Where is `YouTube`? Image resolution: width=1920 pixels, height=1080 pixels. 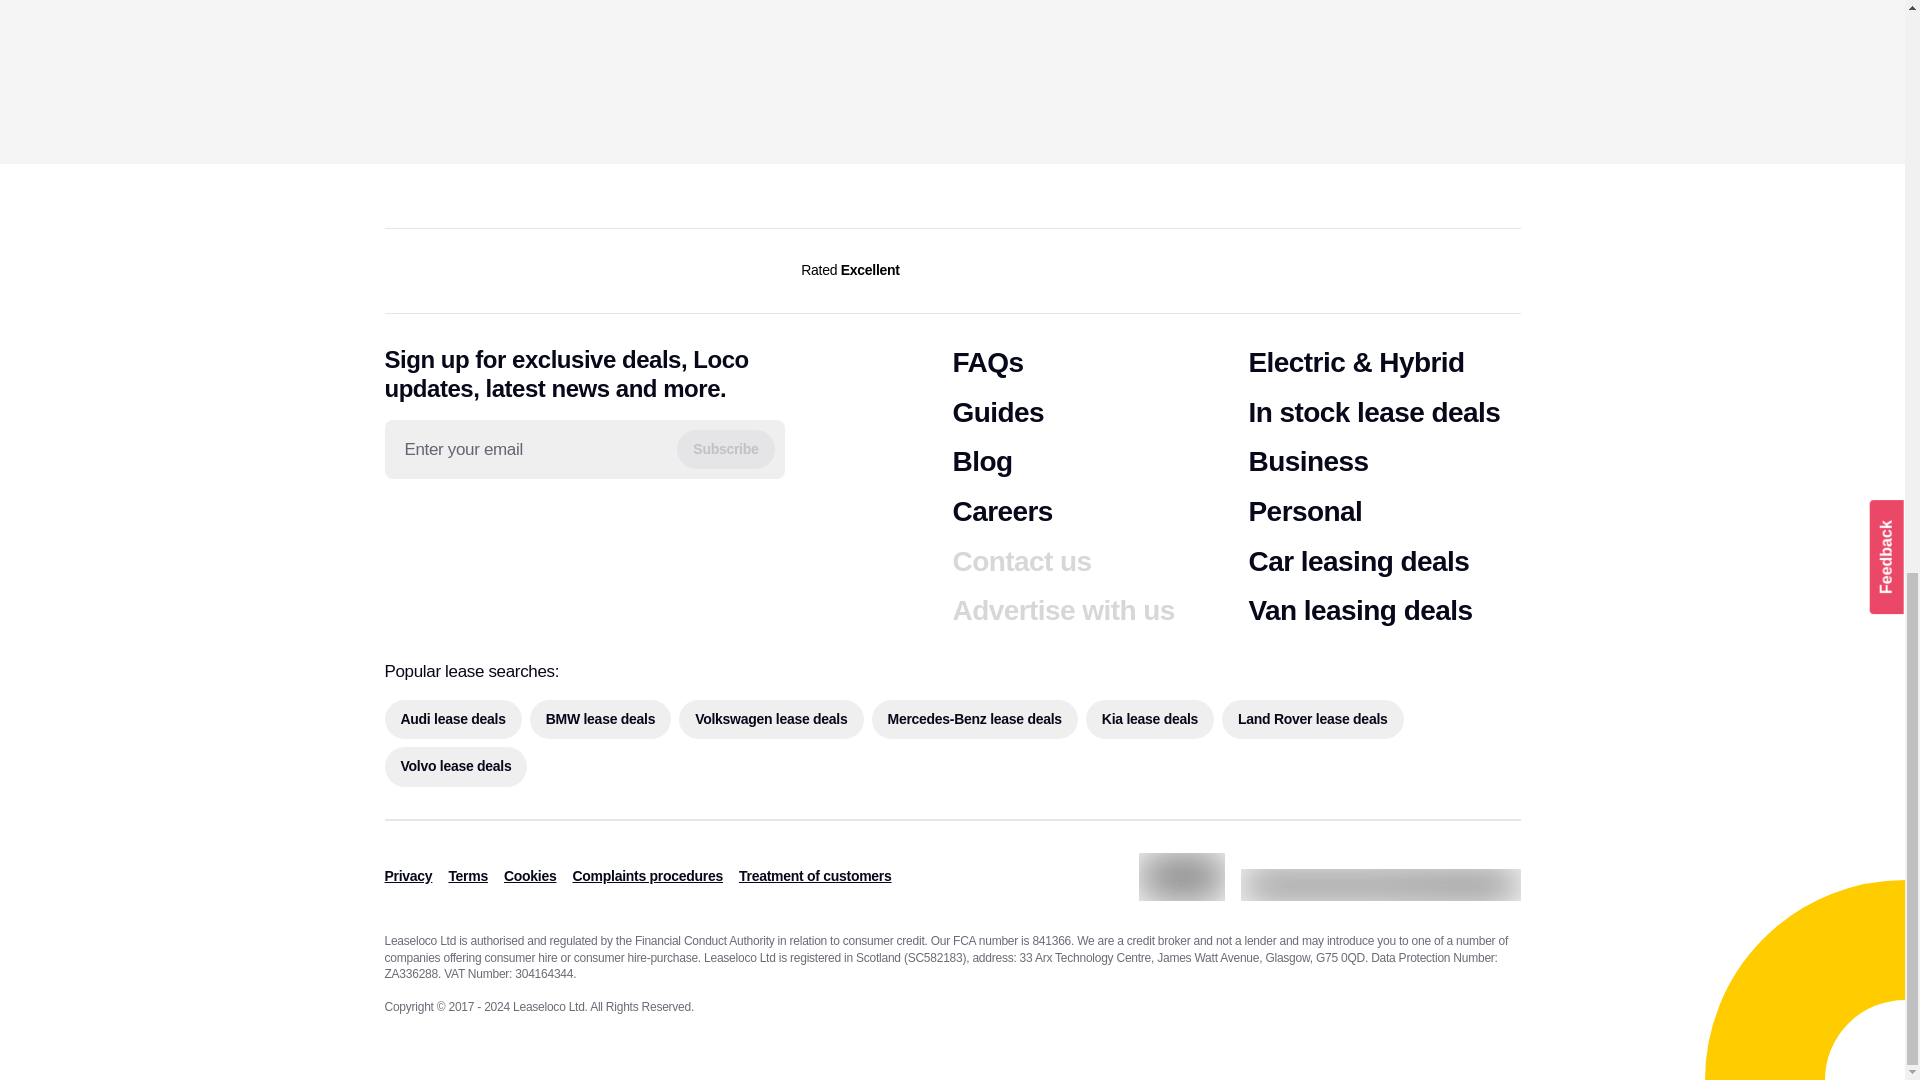 YouTube is located at coordinates (522, 525).